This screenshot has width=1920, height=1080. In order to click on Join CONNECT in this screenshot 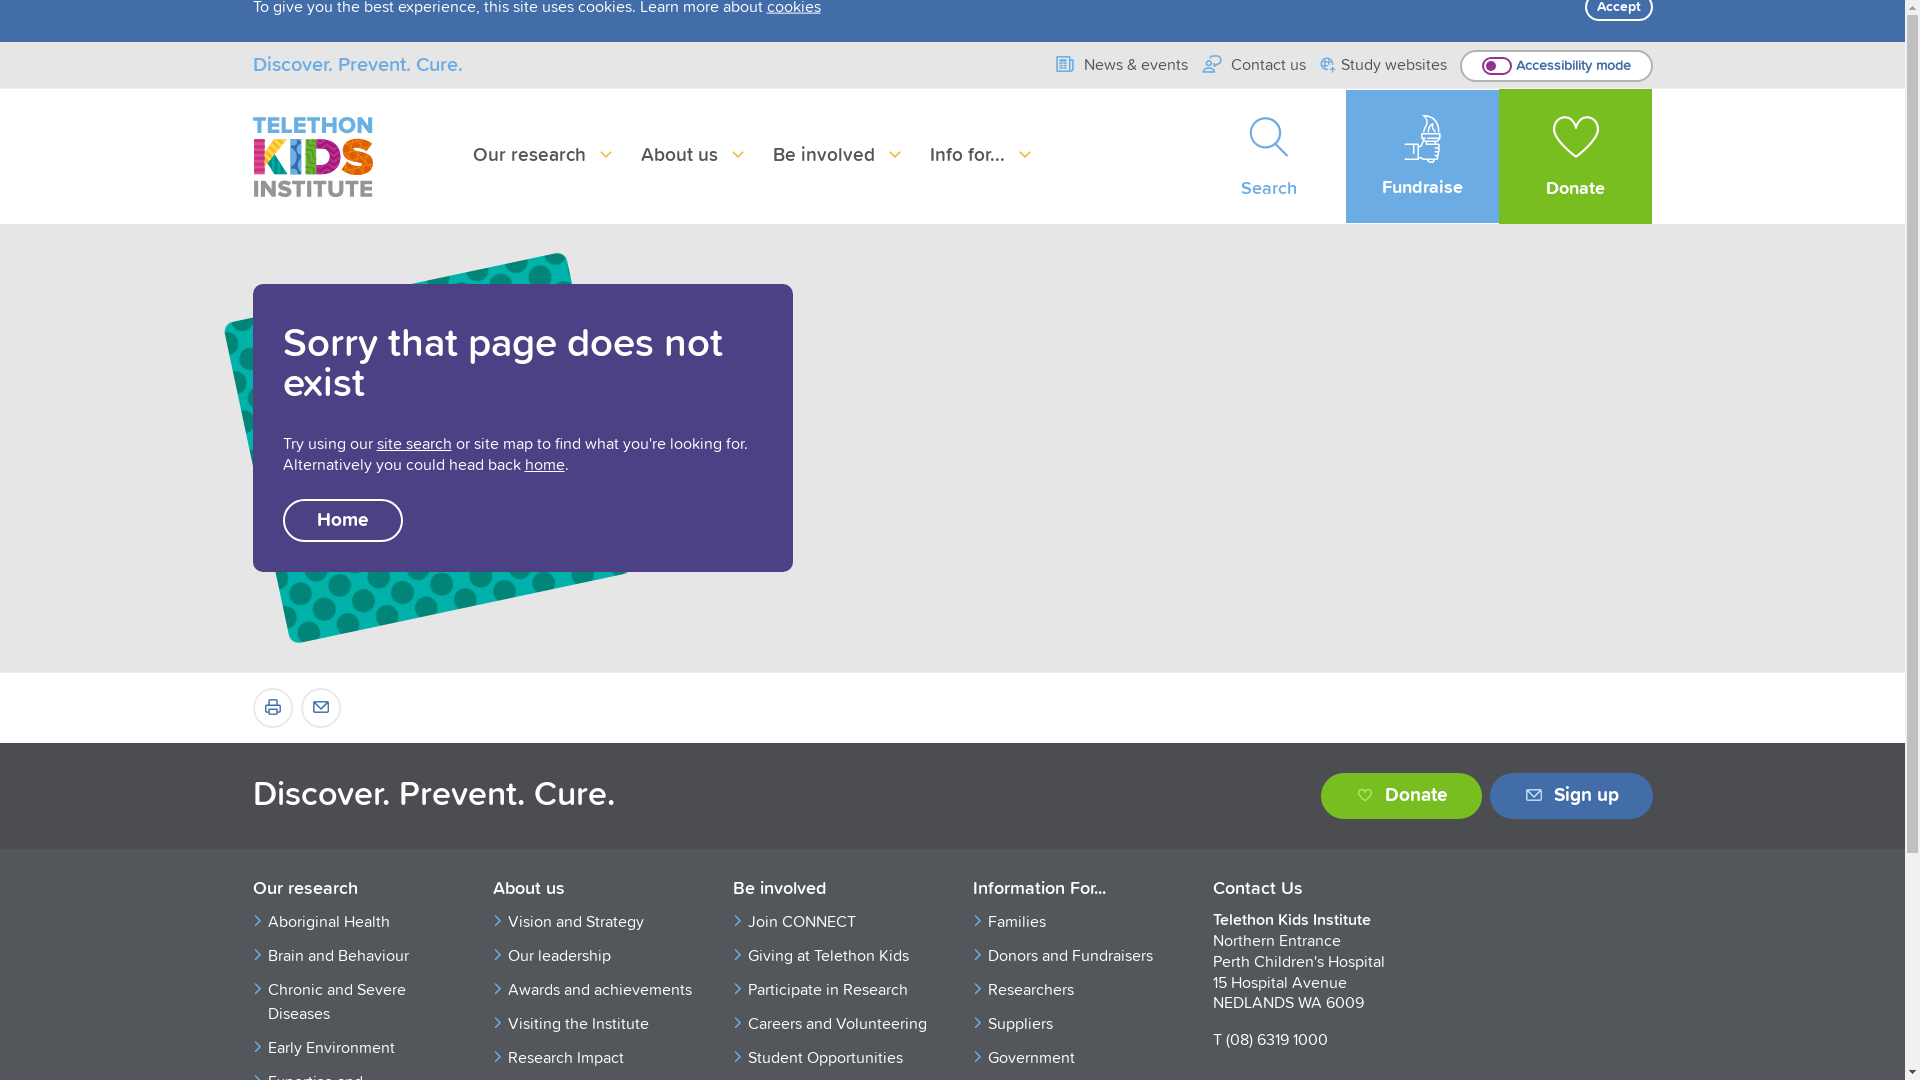, I will do `click(840, 922)`.